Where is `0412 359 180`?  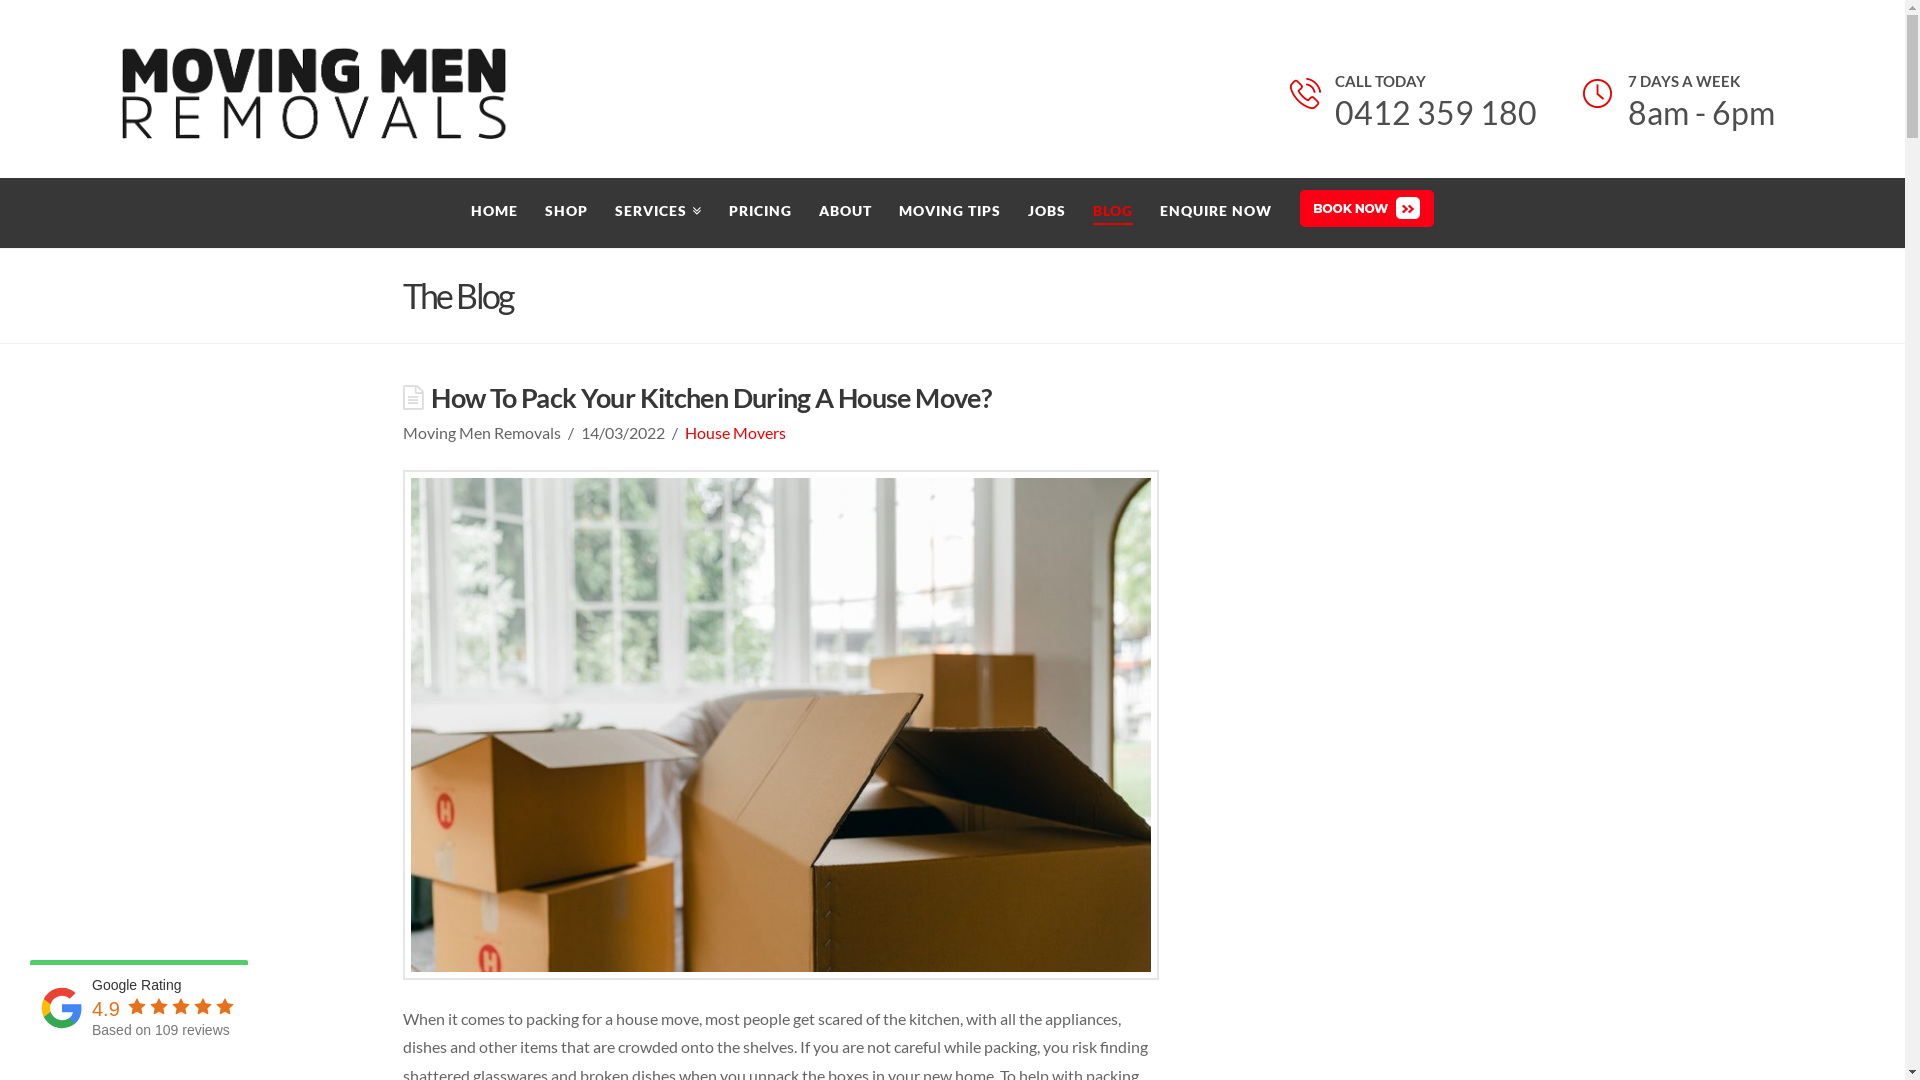
0412 359 180 is located at coordinates (1436, 119).